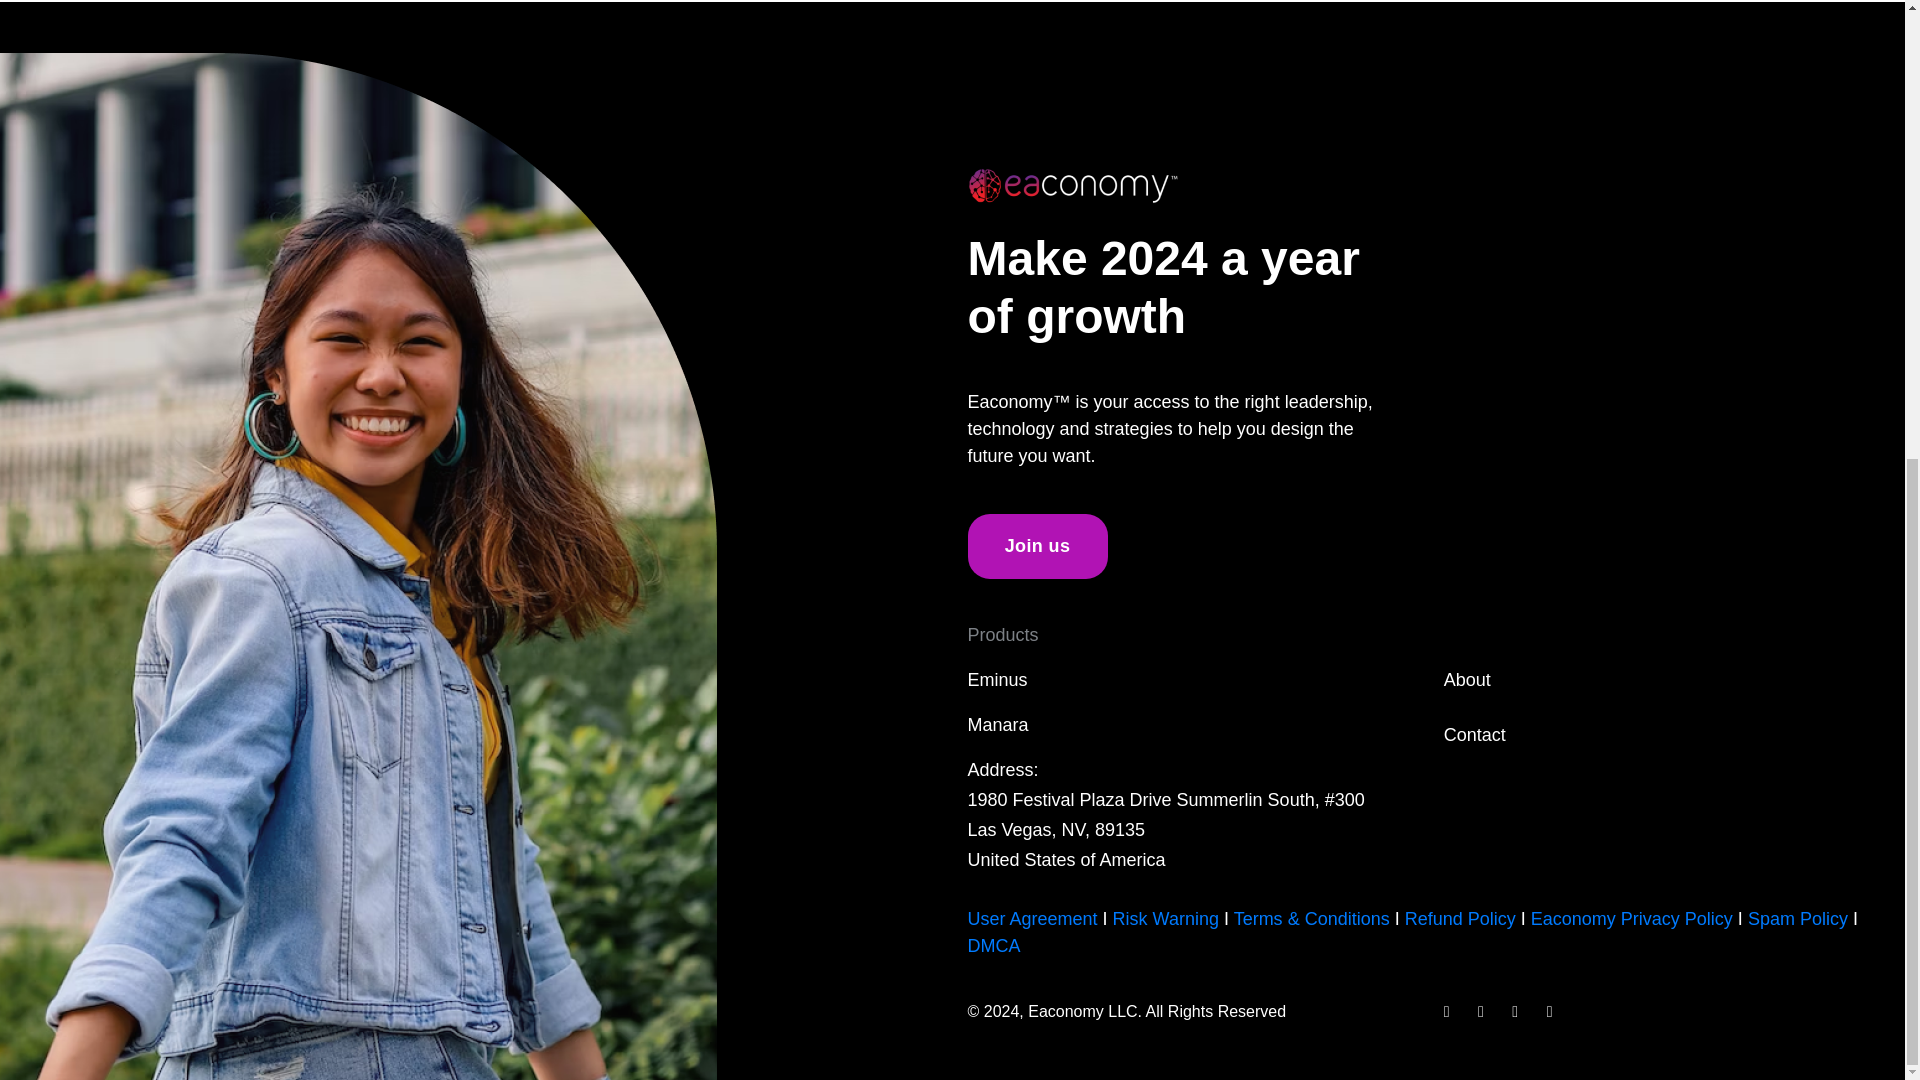  Describe the element at coordinates (1467, 680) in the screenshot. I see `About` at that location.